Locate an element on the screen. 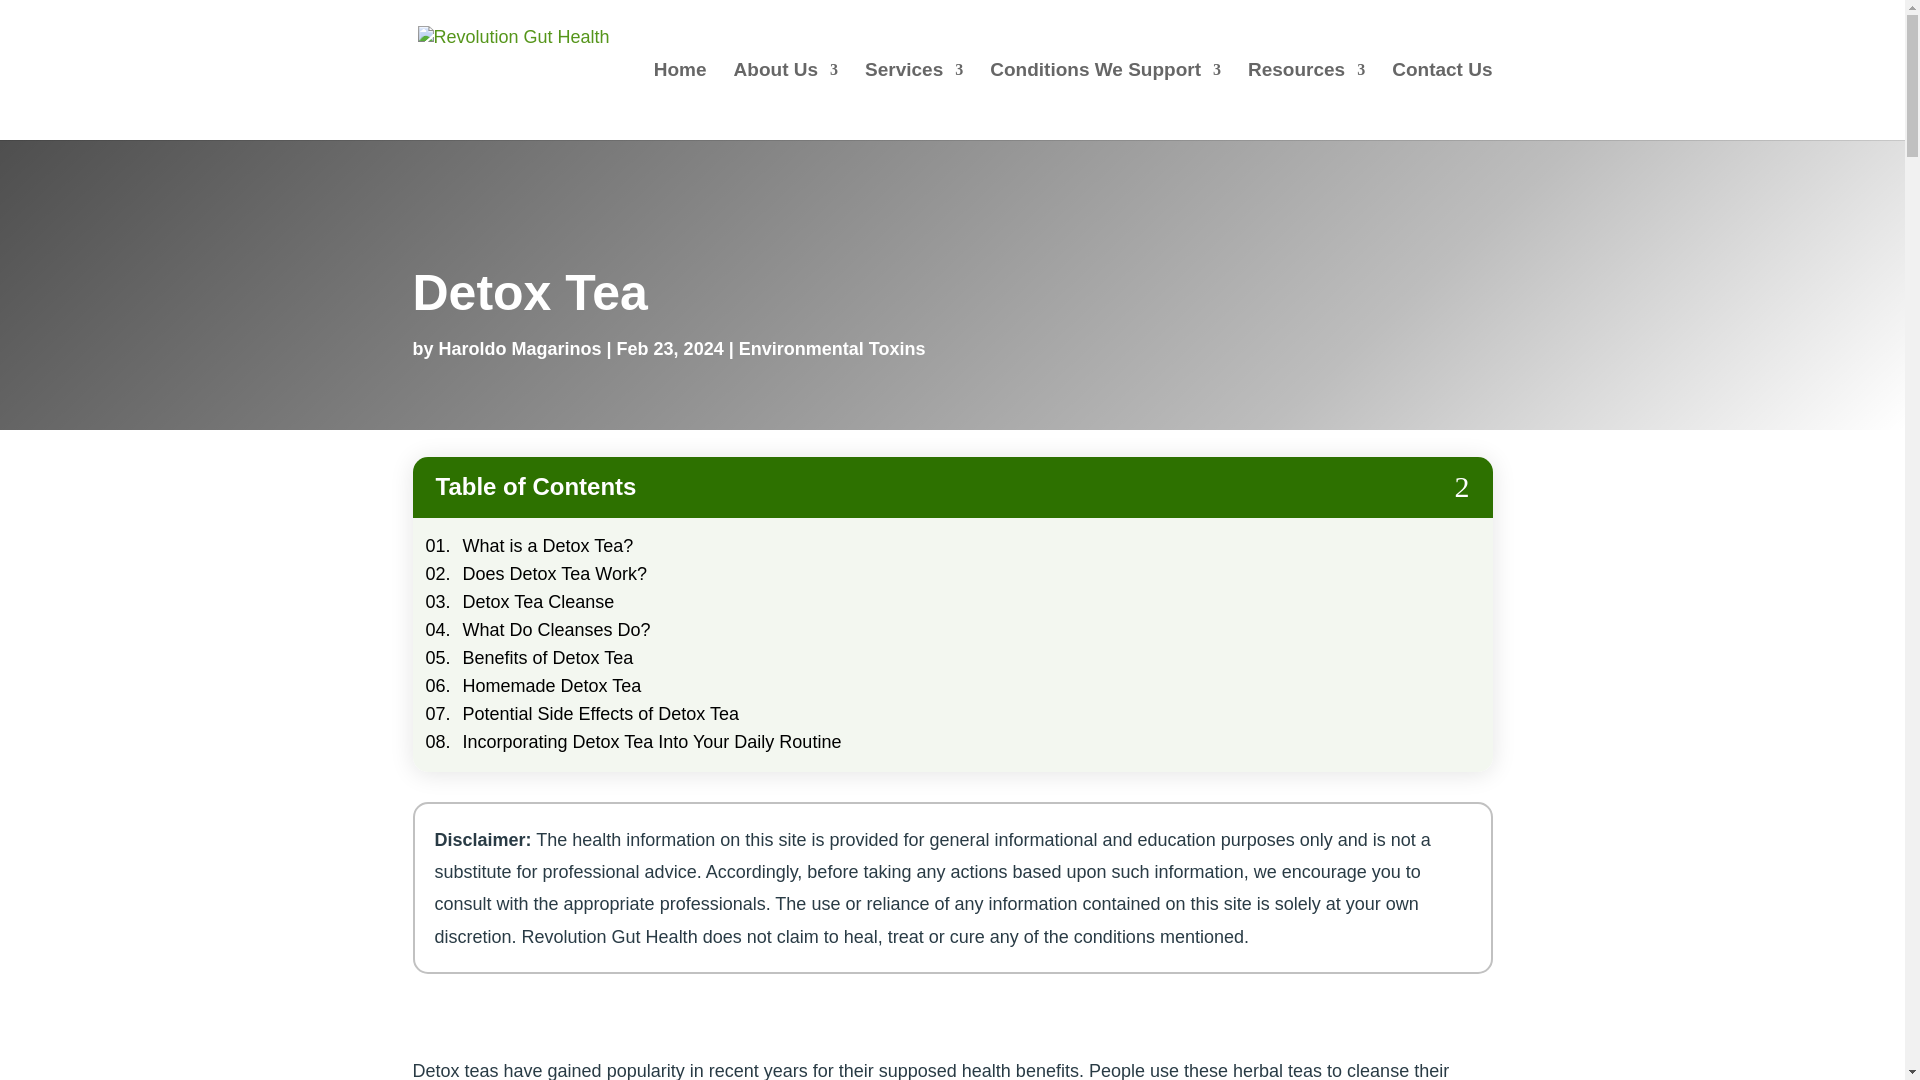 Image resolution: width=1920 pixels, height=1080 pixels. Resources is located at coordinates (1306, 101).